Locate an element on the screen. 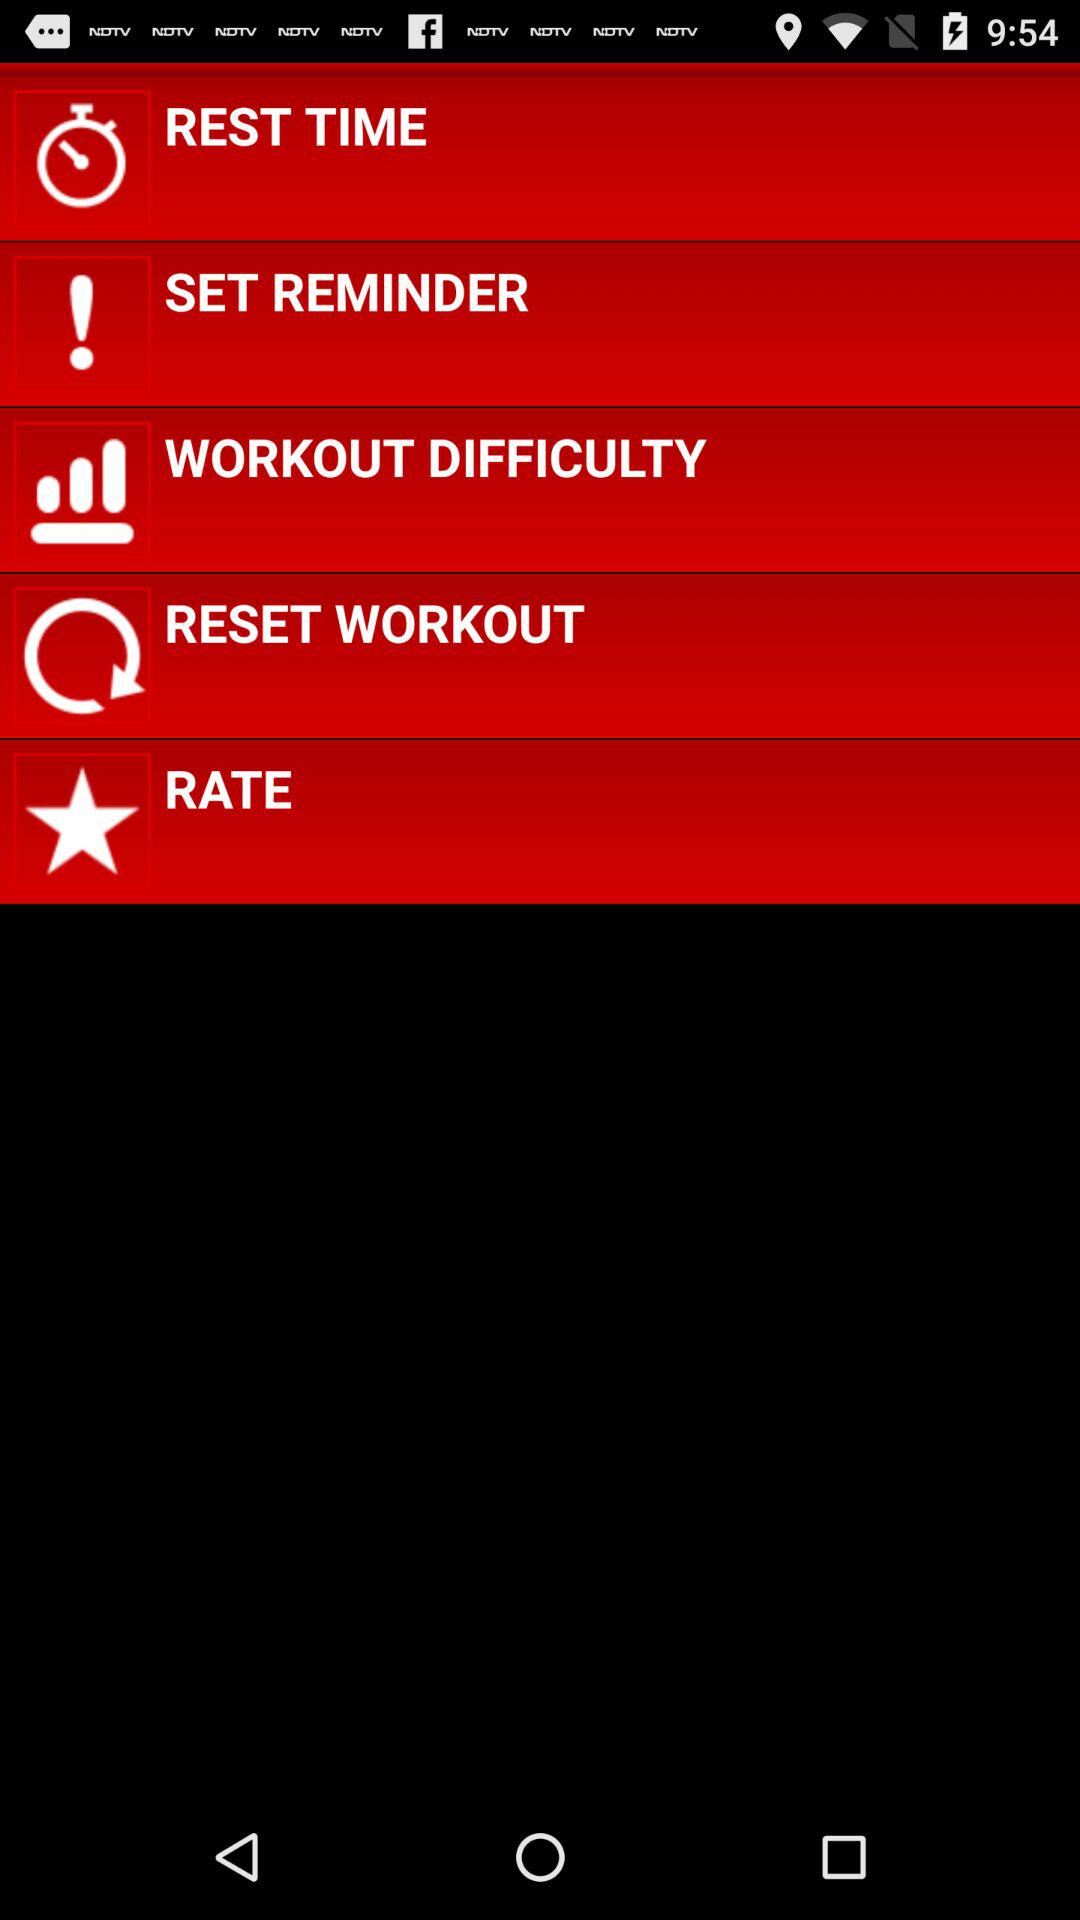 The height and width of the screenshot is (1920, 1080). jump until the rate is located at coordinates (228, 788).